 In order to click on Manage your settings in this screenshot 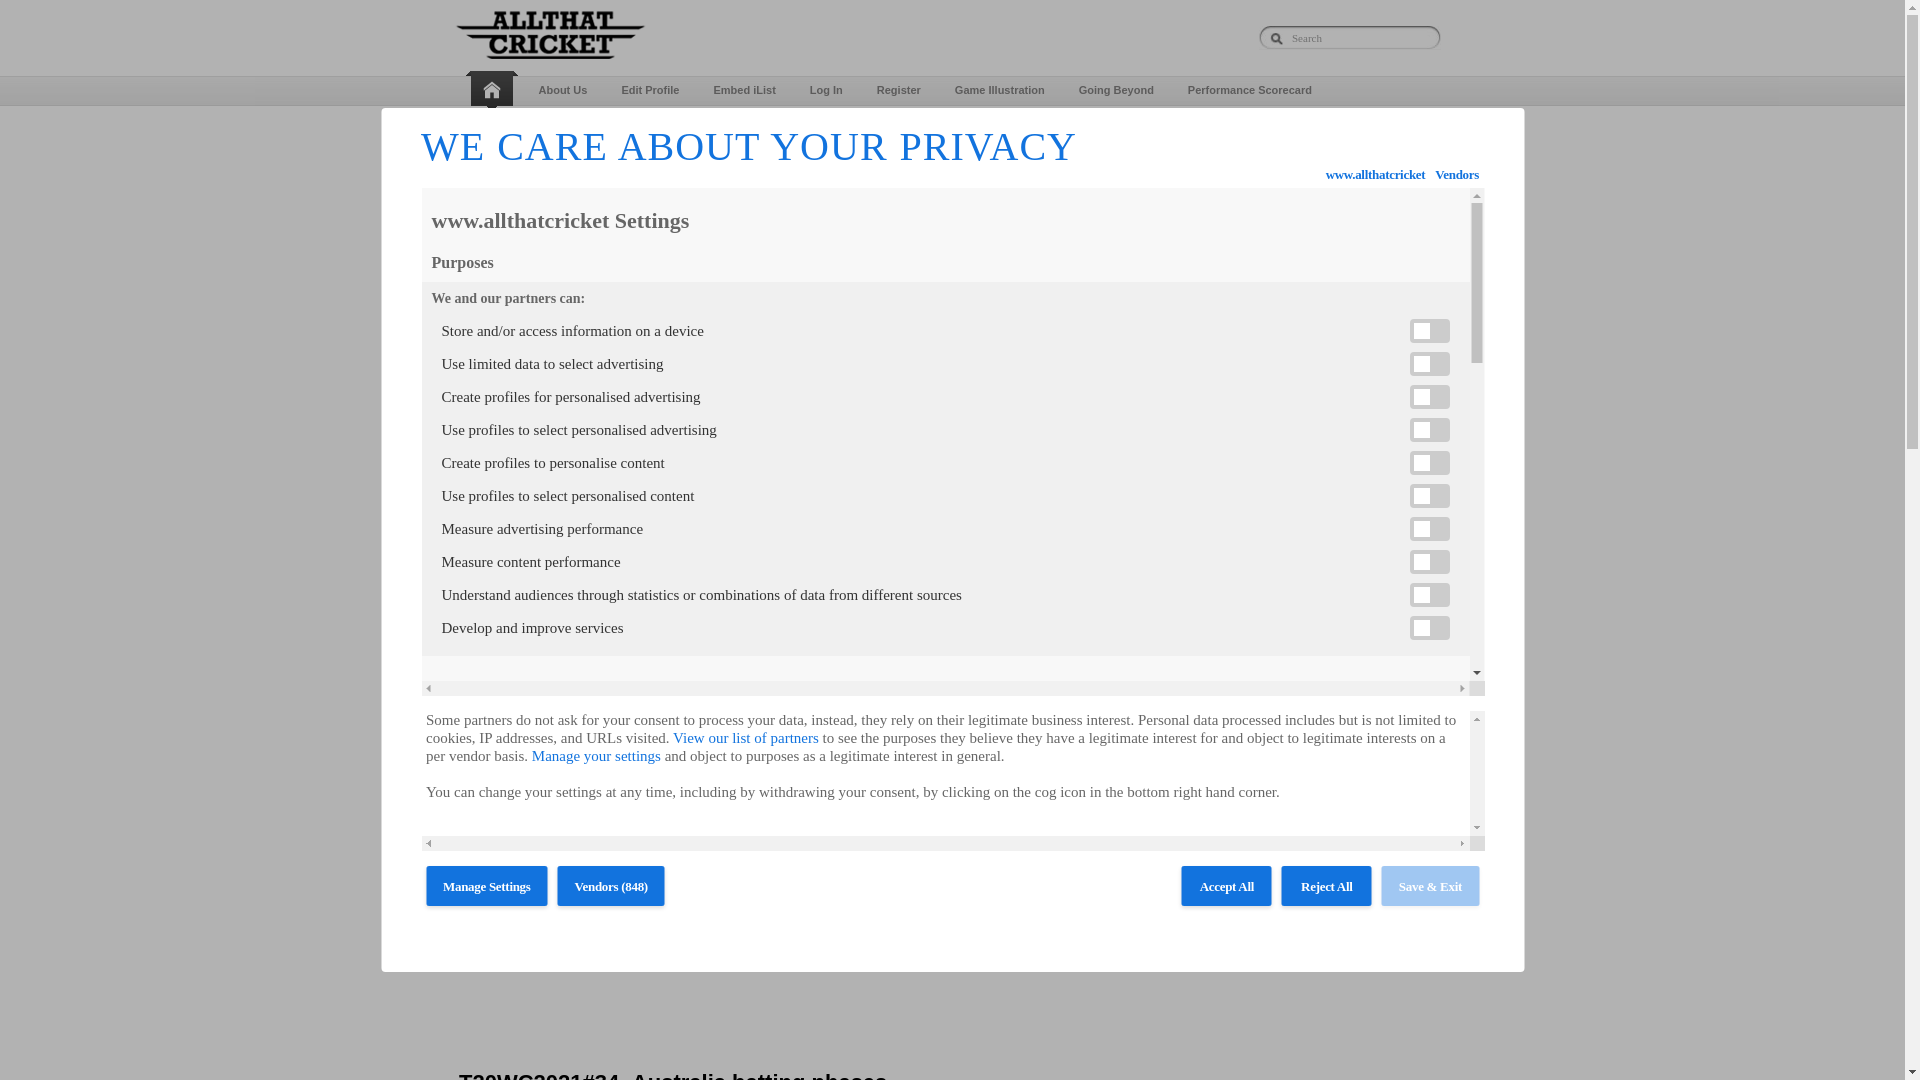, I will do `click(596, 756)`.